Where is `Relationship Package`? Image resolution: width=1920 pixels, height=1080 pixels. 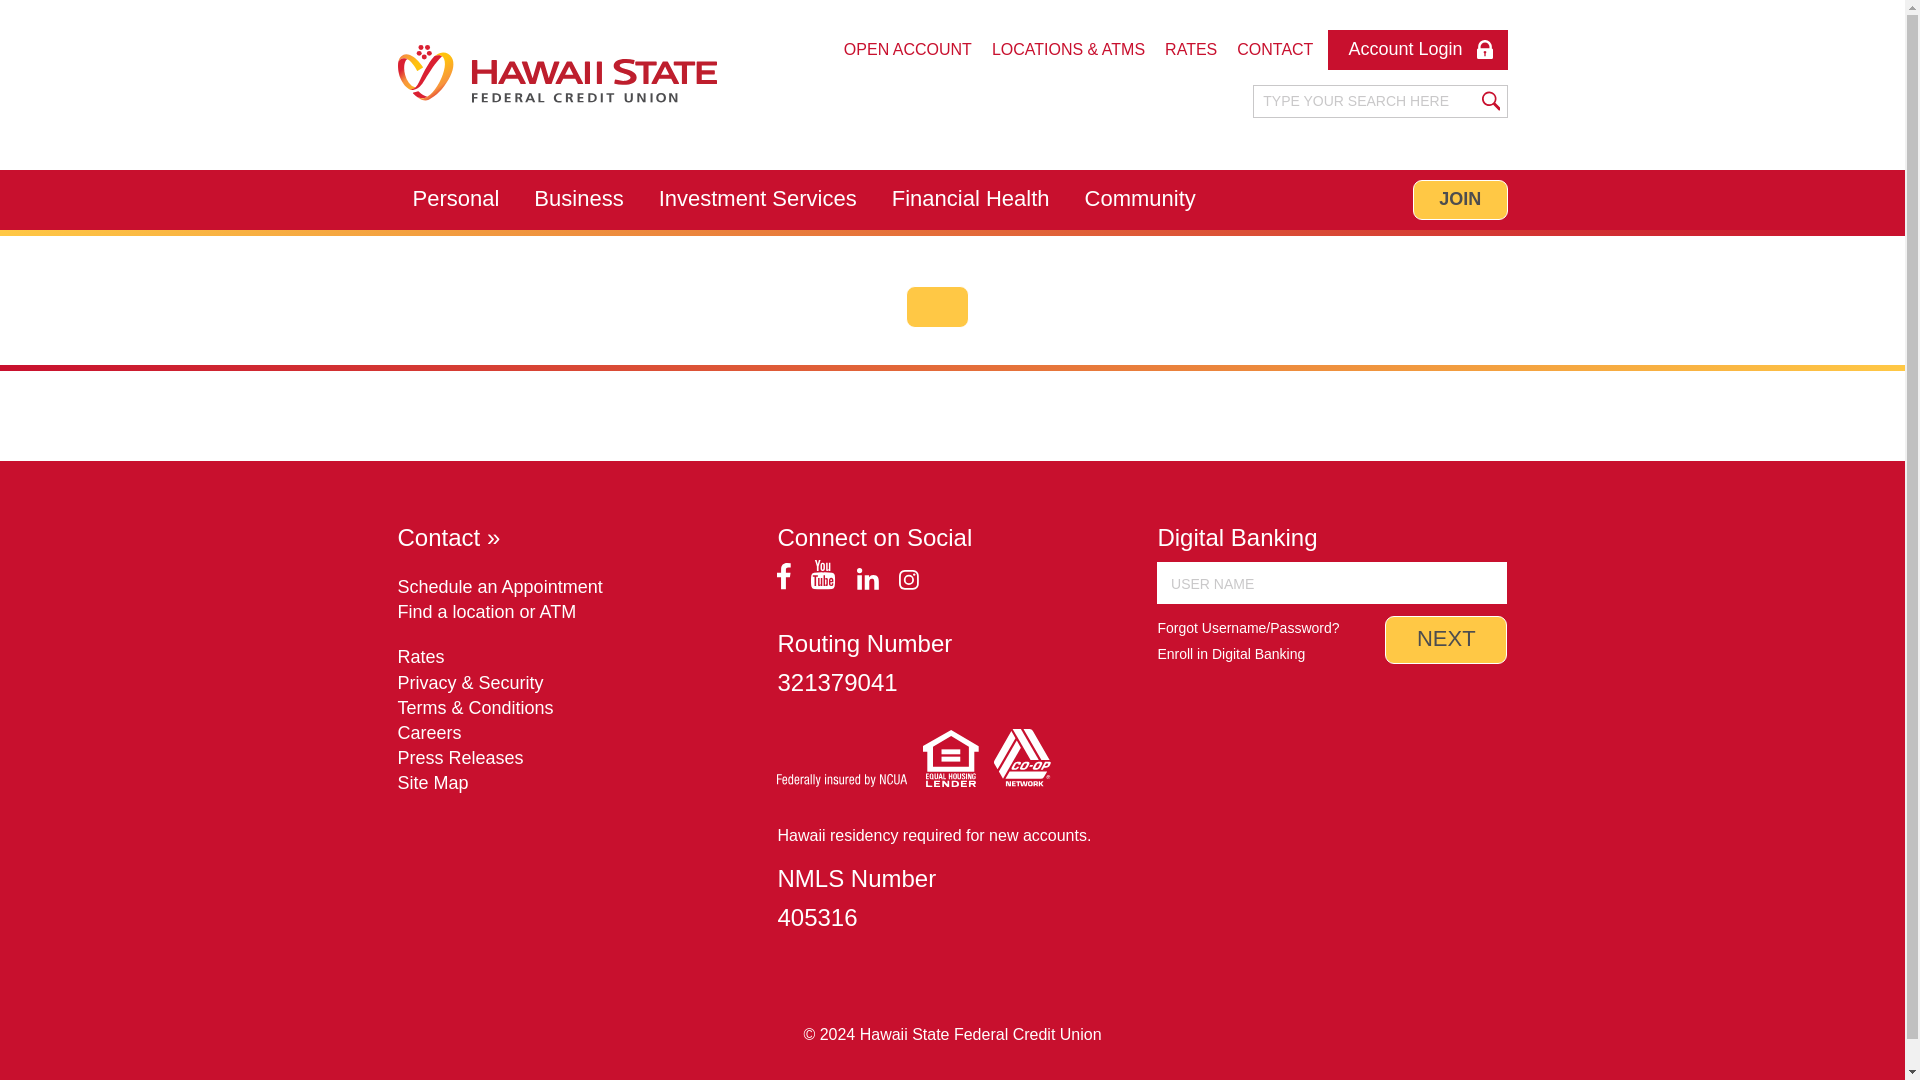 Relationship Package is located at coordinates (498, 241).